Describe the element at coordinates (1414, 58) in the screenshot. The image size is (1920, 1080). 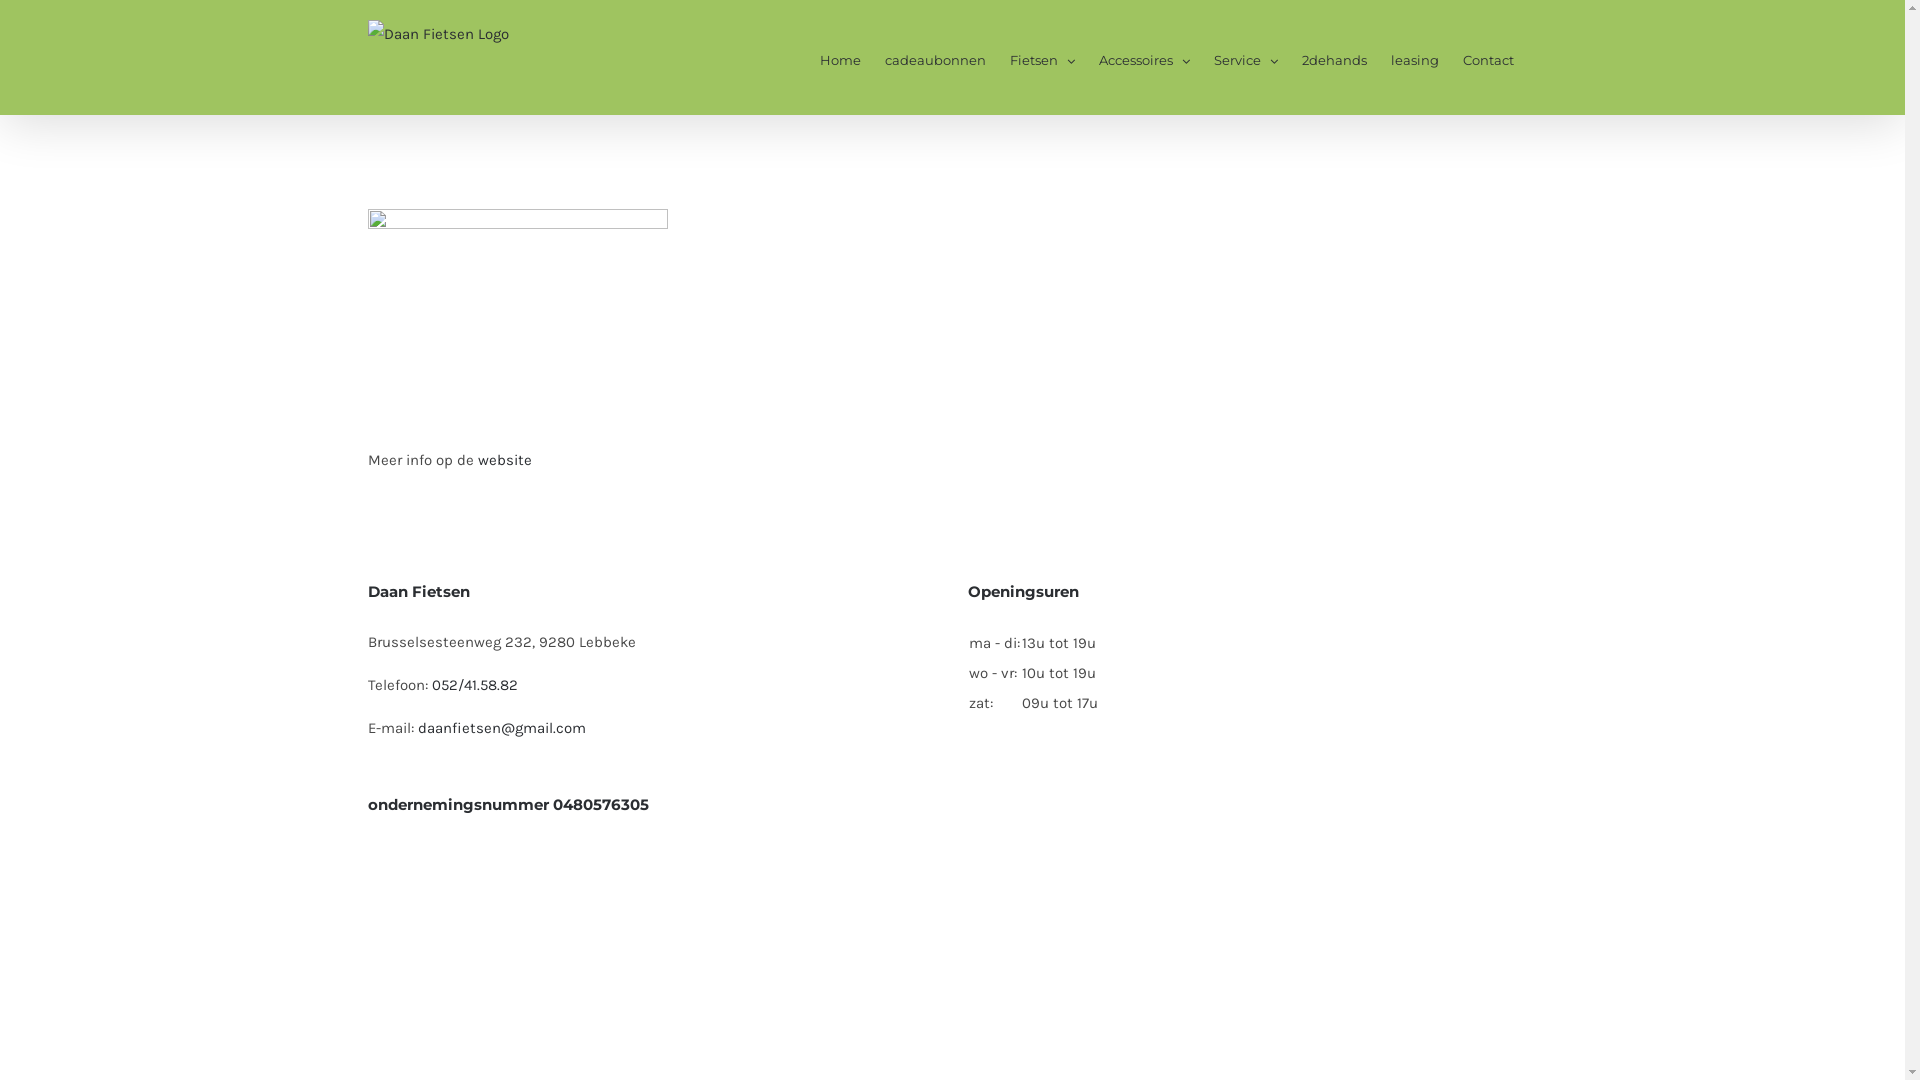
I see `leasing` at that location.